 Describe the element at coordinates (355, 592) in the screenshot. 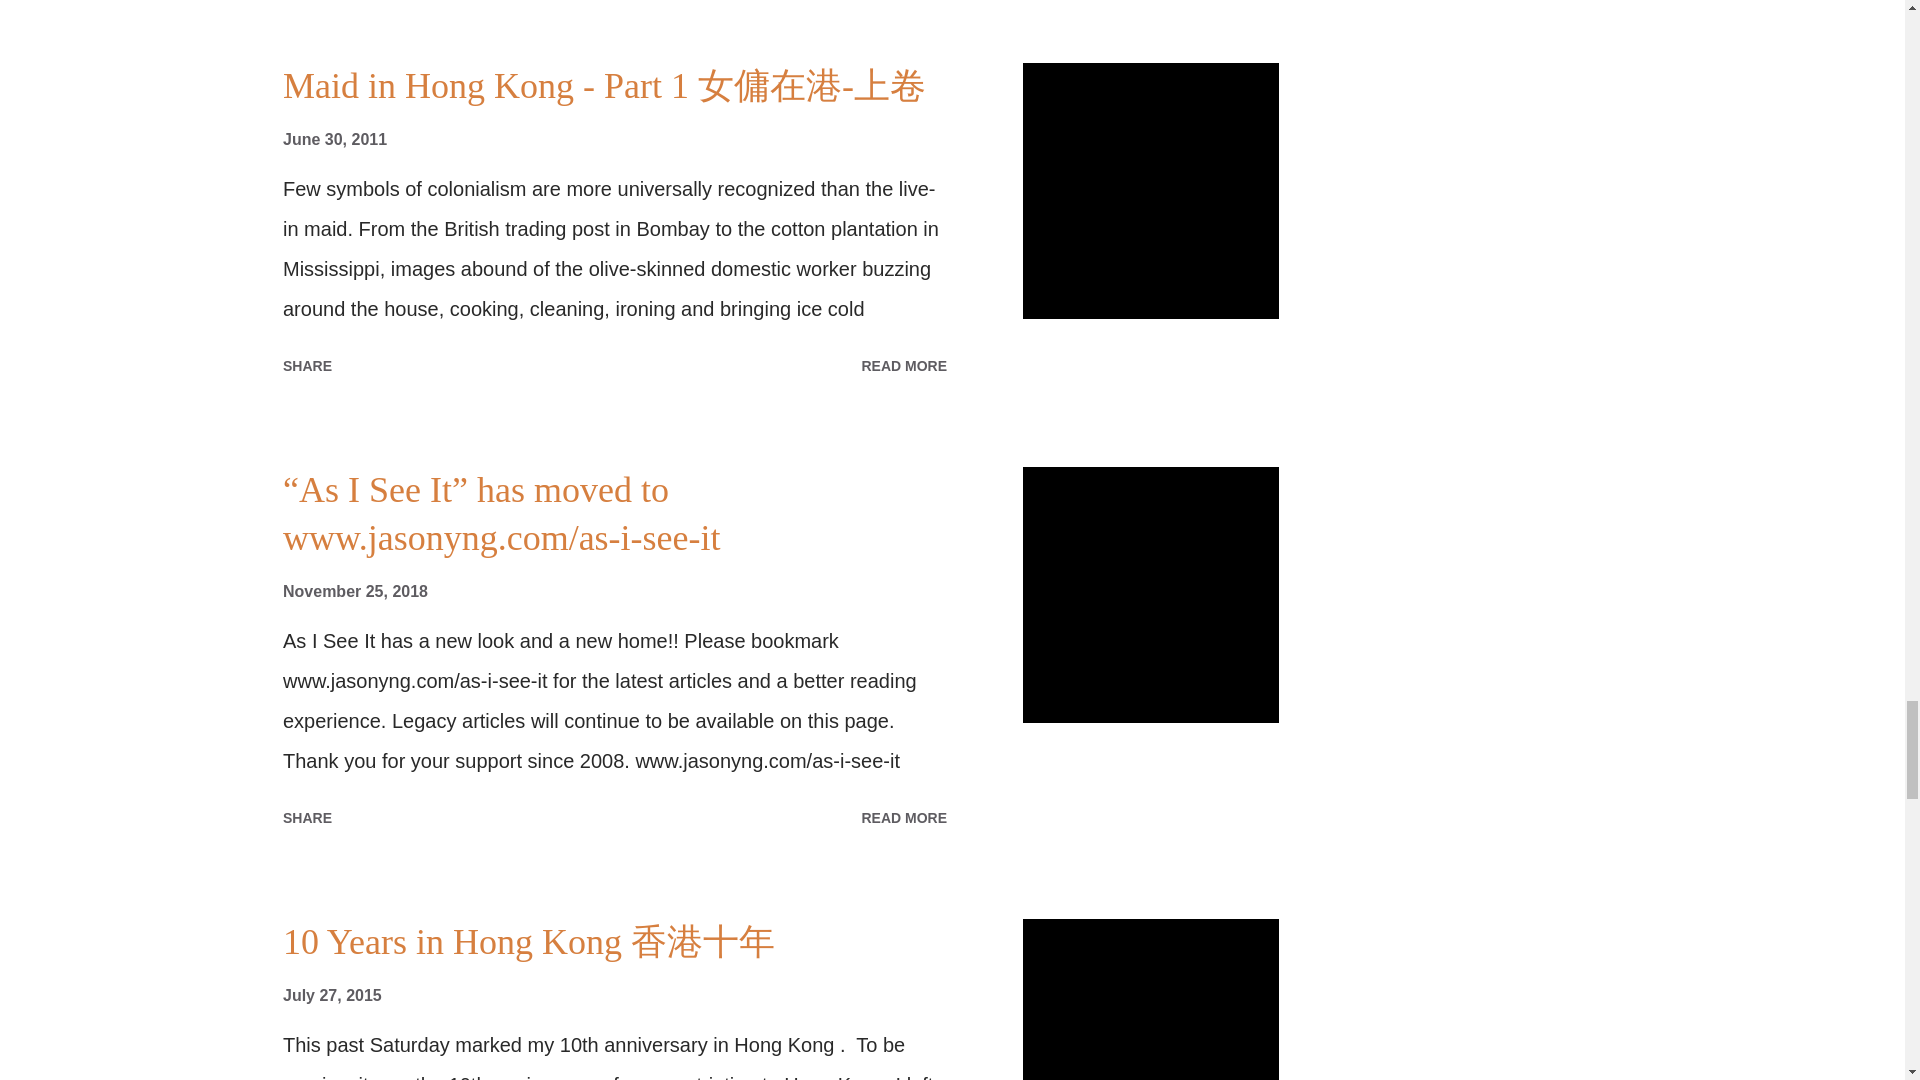

I see `November 25, 2018` at that location.